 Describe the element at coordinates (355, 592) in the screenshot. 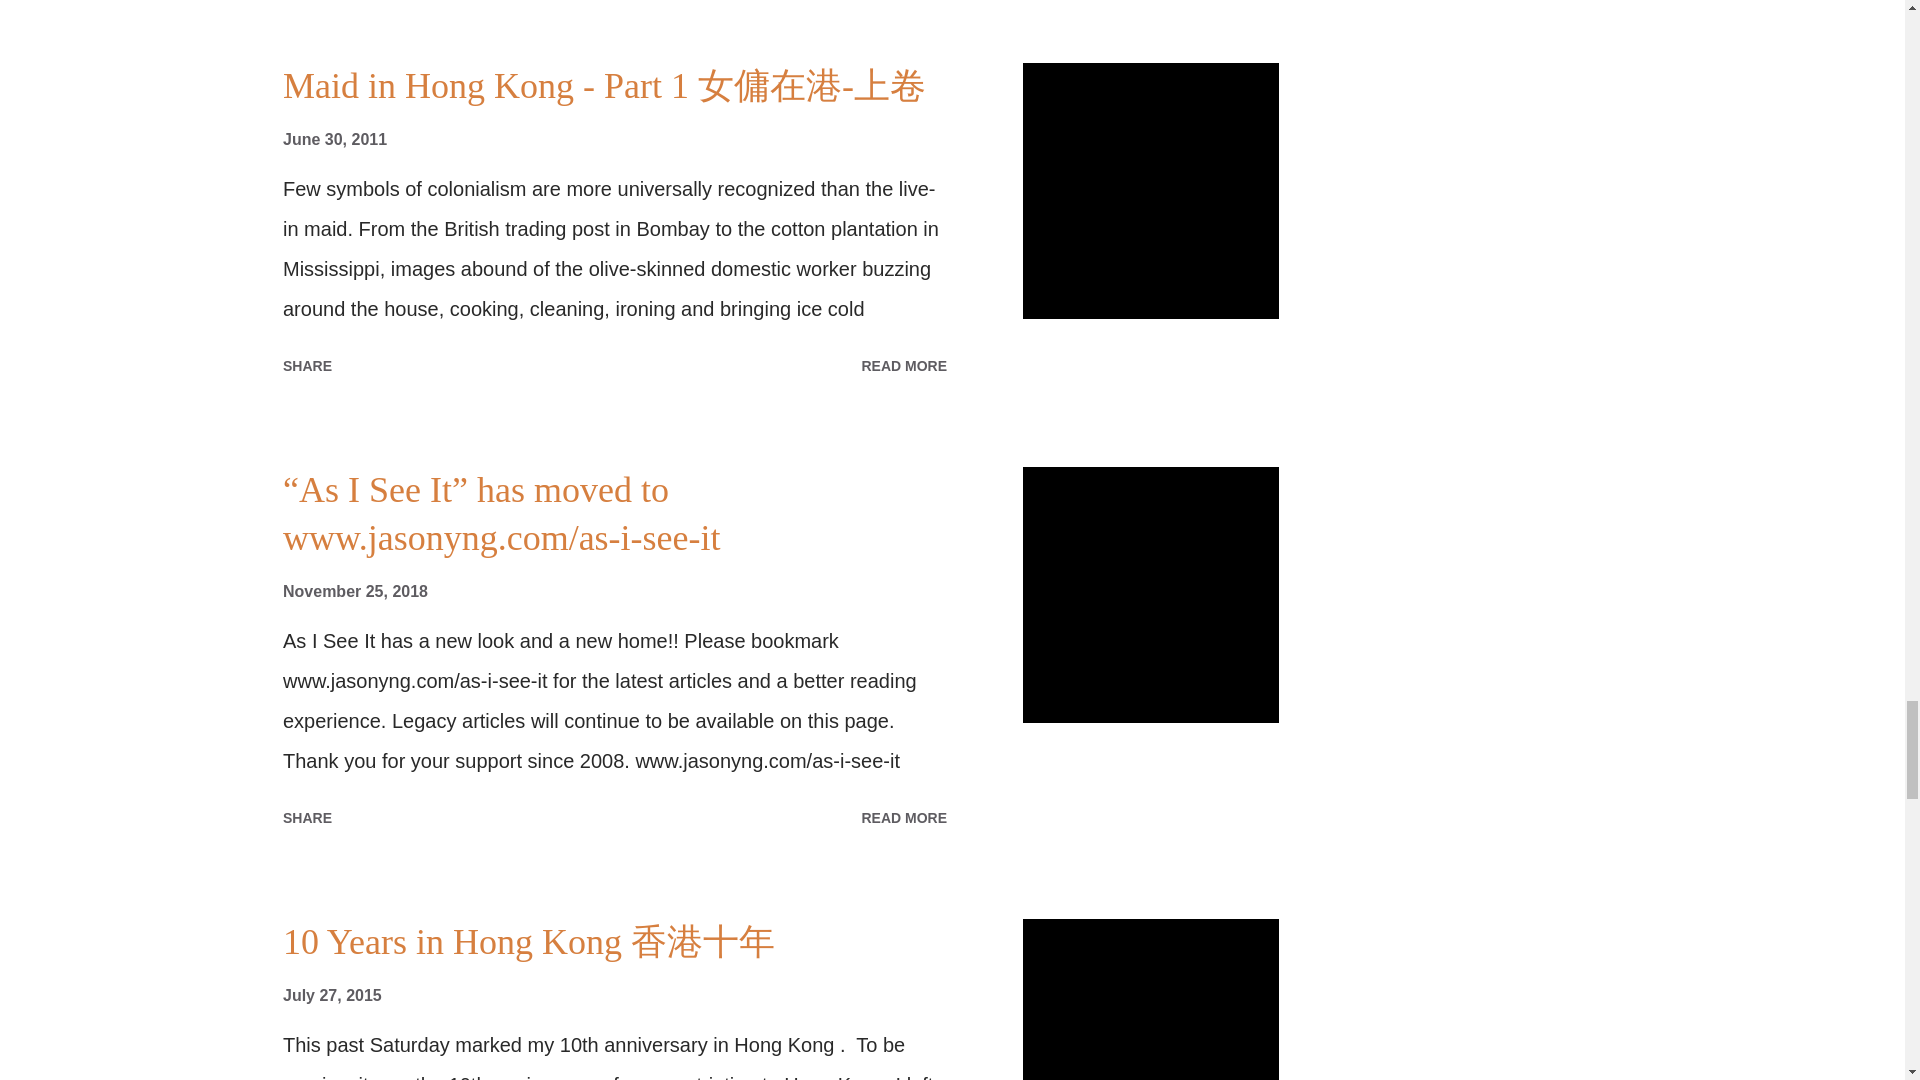

I see `November 25, 2018` at that location.